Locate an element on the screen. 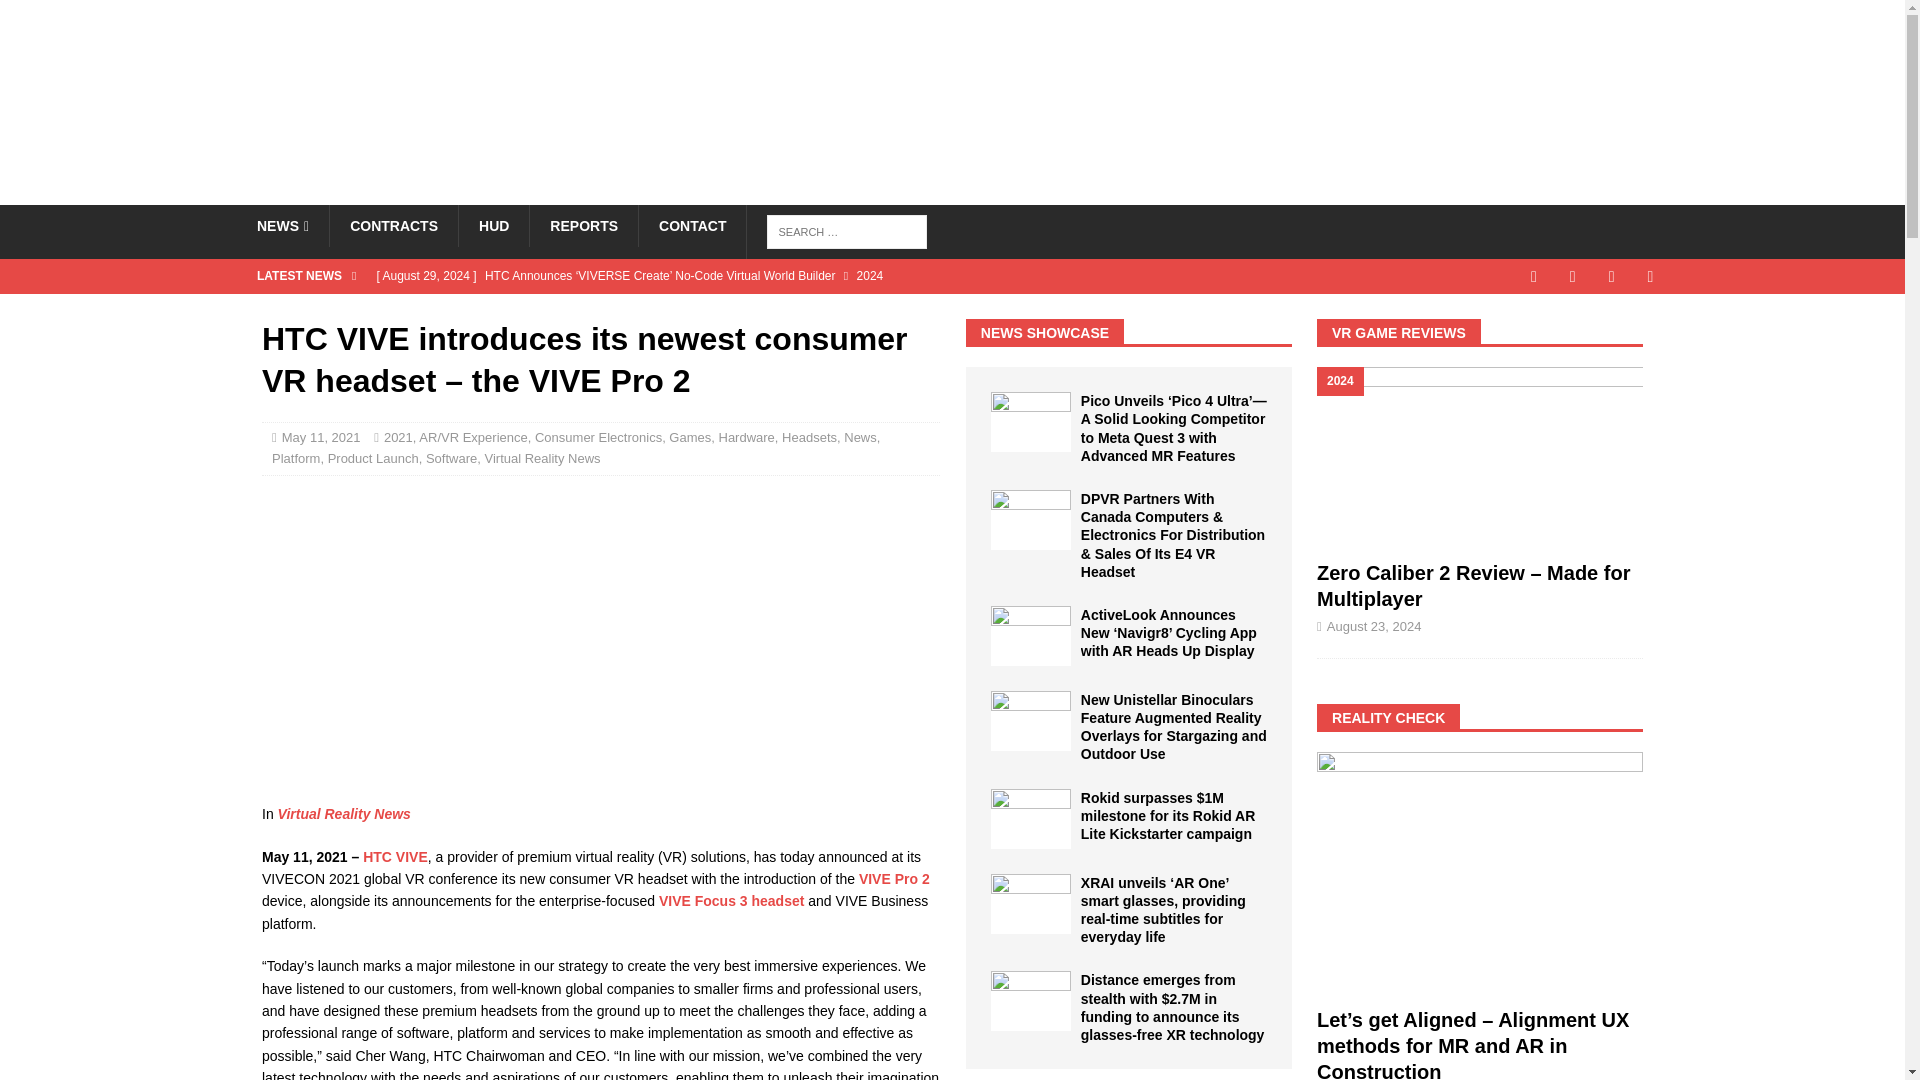 The height and width of the screenshot is (1080, 1920). REPORTS is located at coordinates (583, 226).